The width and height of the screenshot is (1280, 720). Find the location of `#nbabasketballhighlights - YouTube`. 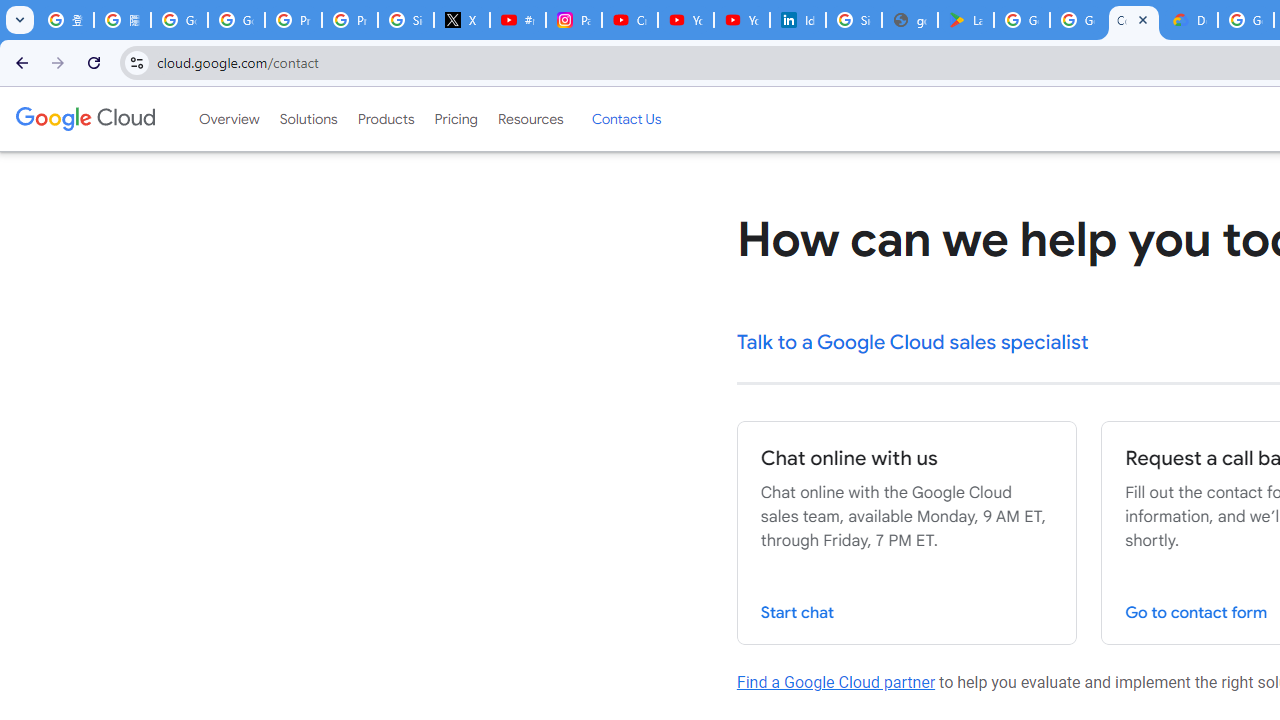

#nbabasketballhighlights - YouTube is located at coordinates (518, 20).